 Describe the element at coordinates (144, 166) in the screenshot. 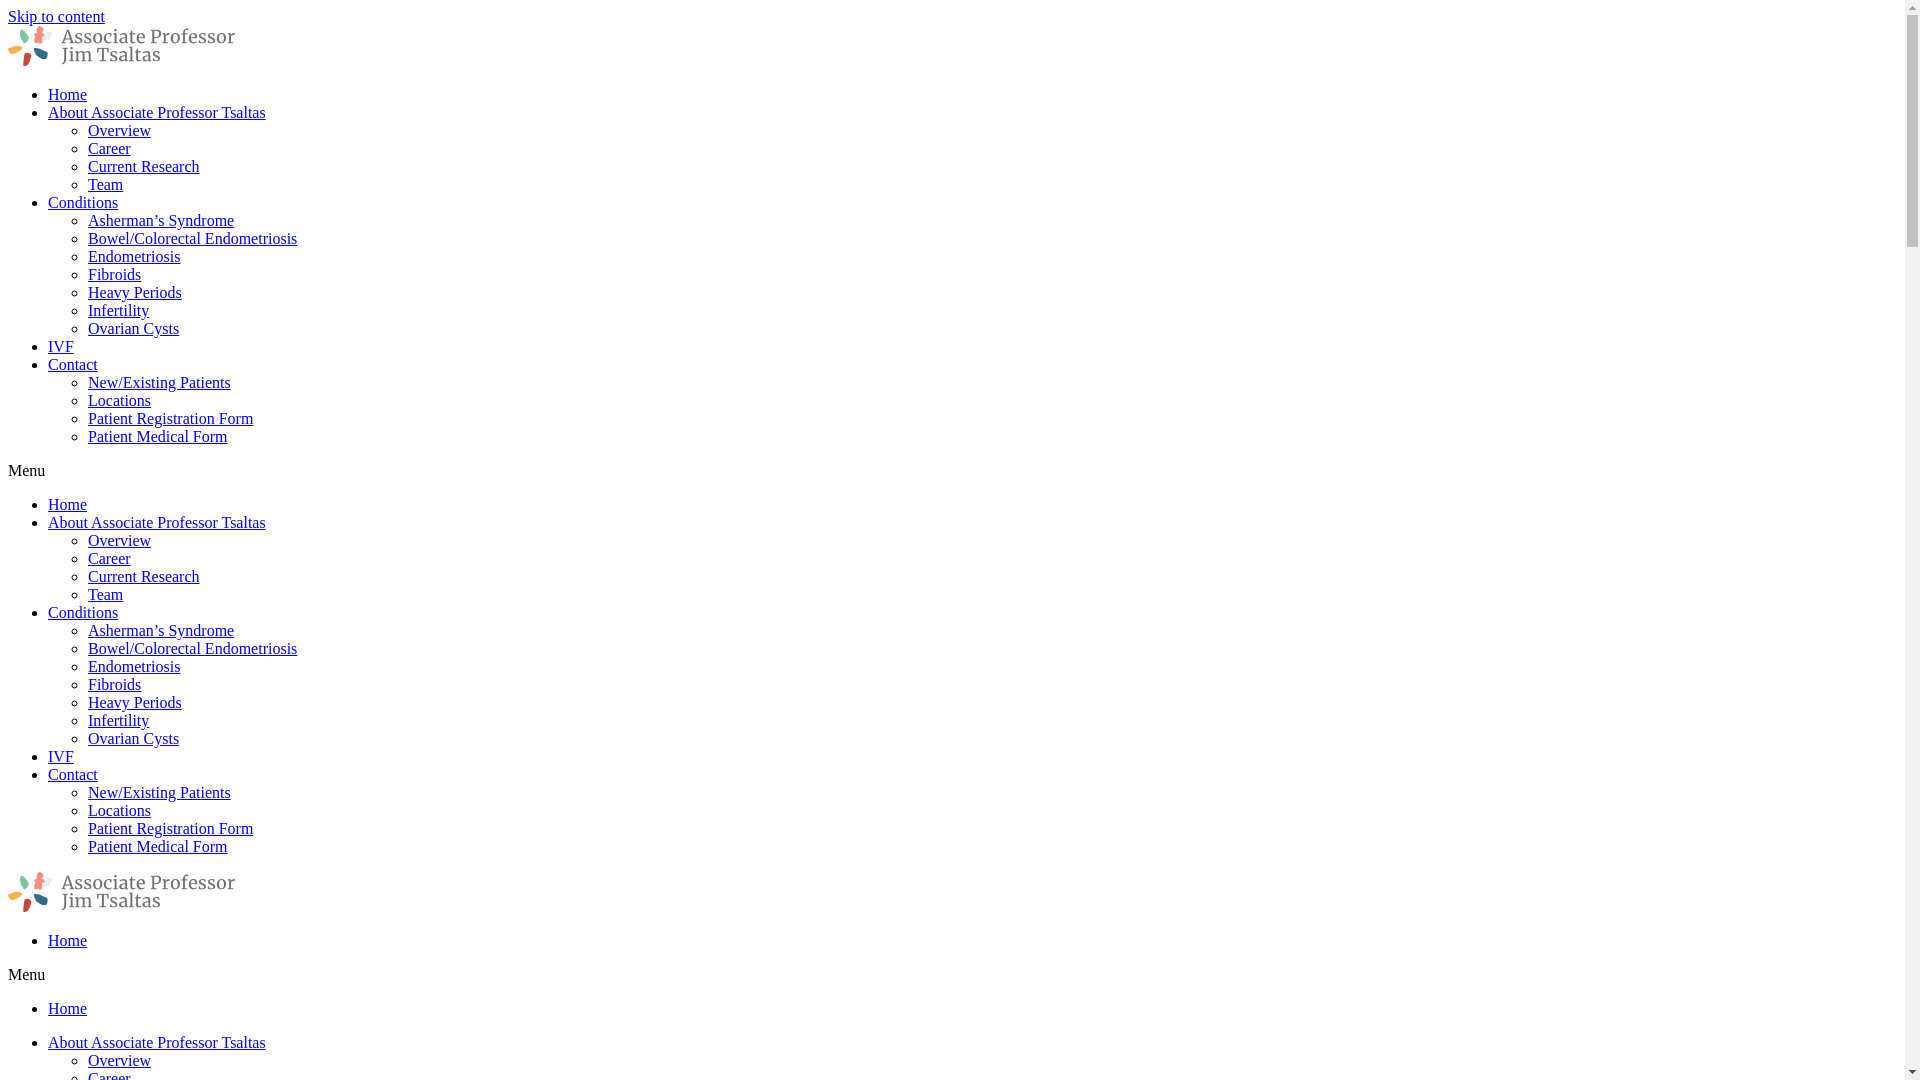

I see `Current Research` at that location.